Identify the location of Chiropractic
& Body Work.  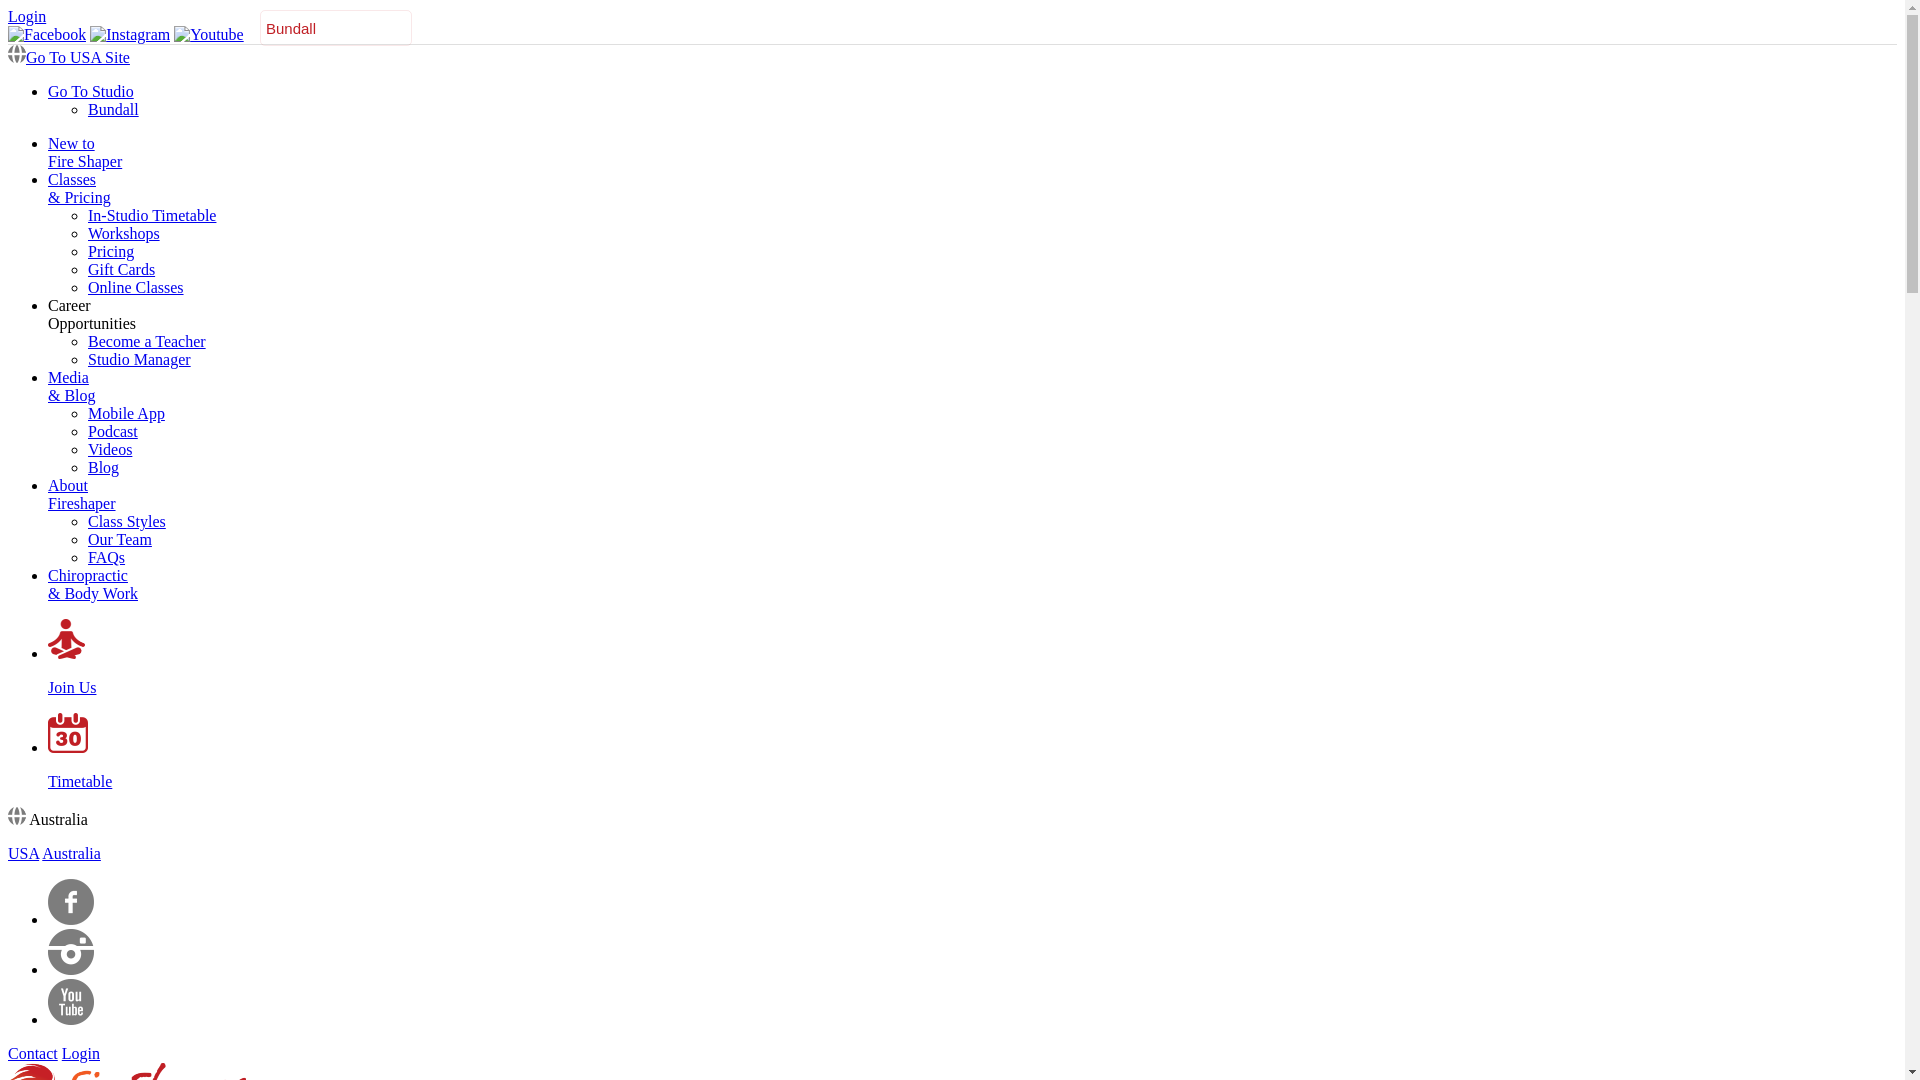
(93, 584).